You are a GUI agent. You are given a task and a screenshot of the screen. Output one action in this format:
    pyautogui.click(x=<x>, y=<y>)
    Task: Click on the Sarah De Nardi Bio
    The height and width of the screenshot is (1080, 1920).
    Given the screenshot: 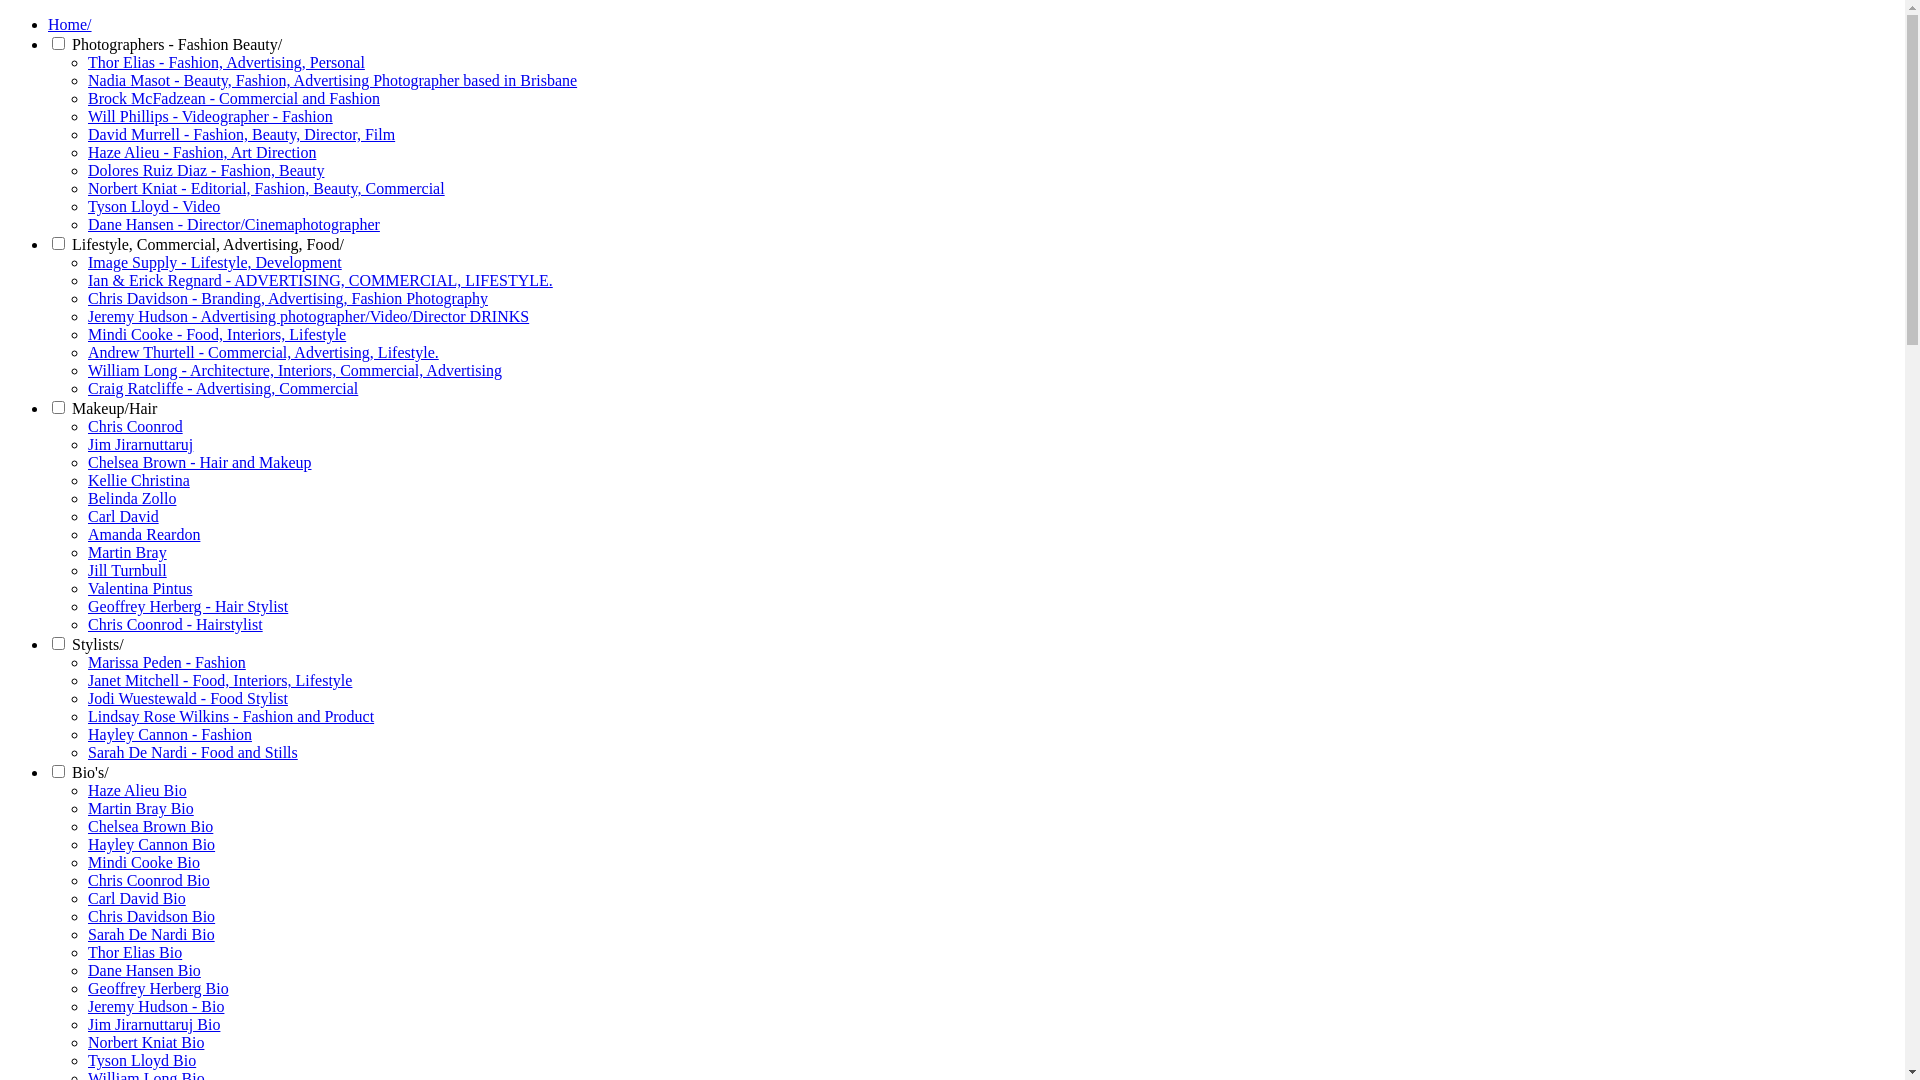 What is the action you would take?
    pyautogui.click(x=152, y=934)
    